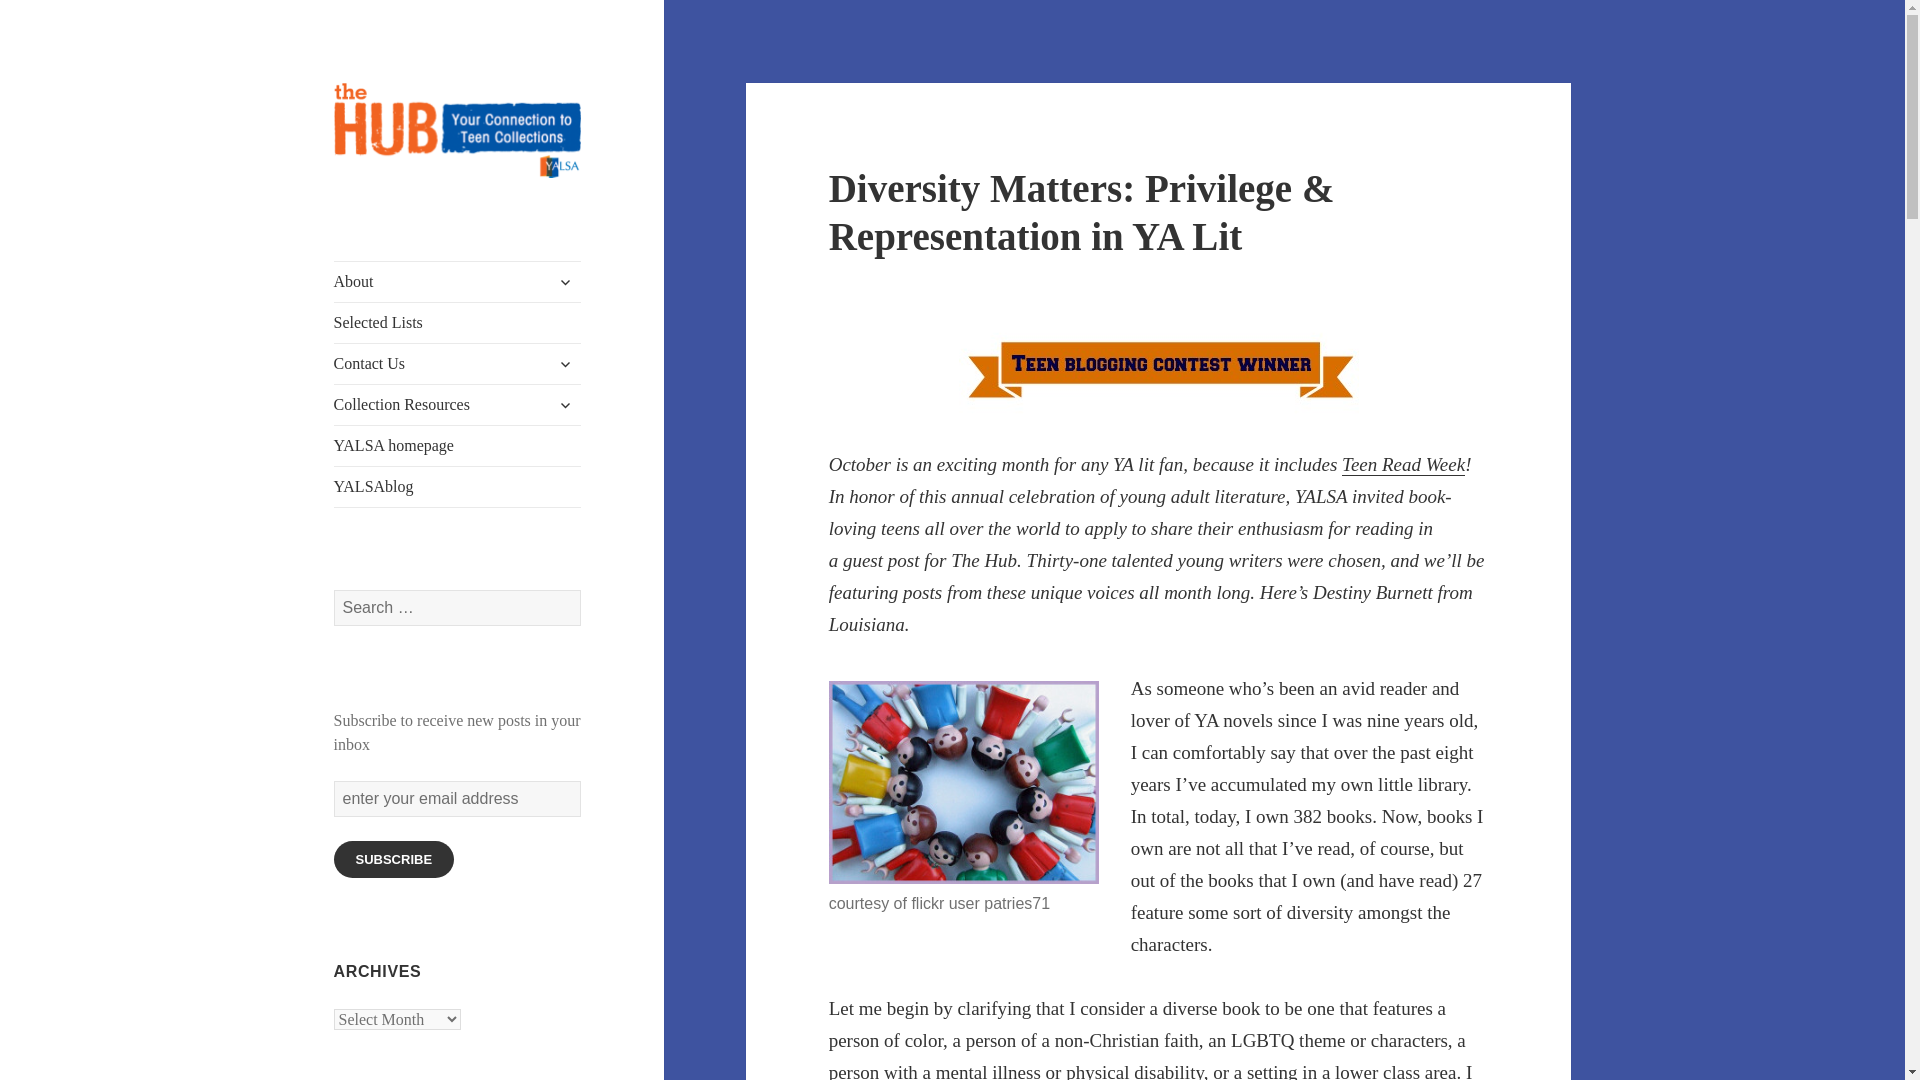 Image resolution: width=1920 pixels, height=1080 pixels. What do you see at coordinates (388, 210) in the screenshot?
I see `The Hub` at bounding box center [388, 210].